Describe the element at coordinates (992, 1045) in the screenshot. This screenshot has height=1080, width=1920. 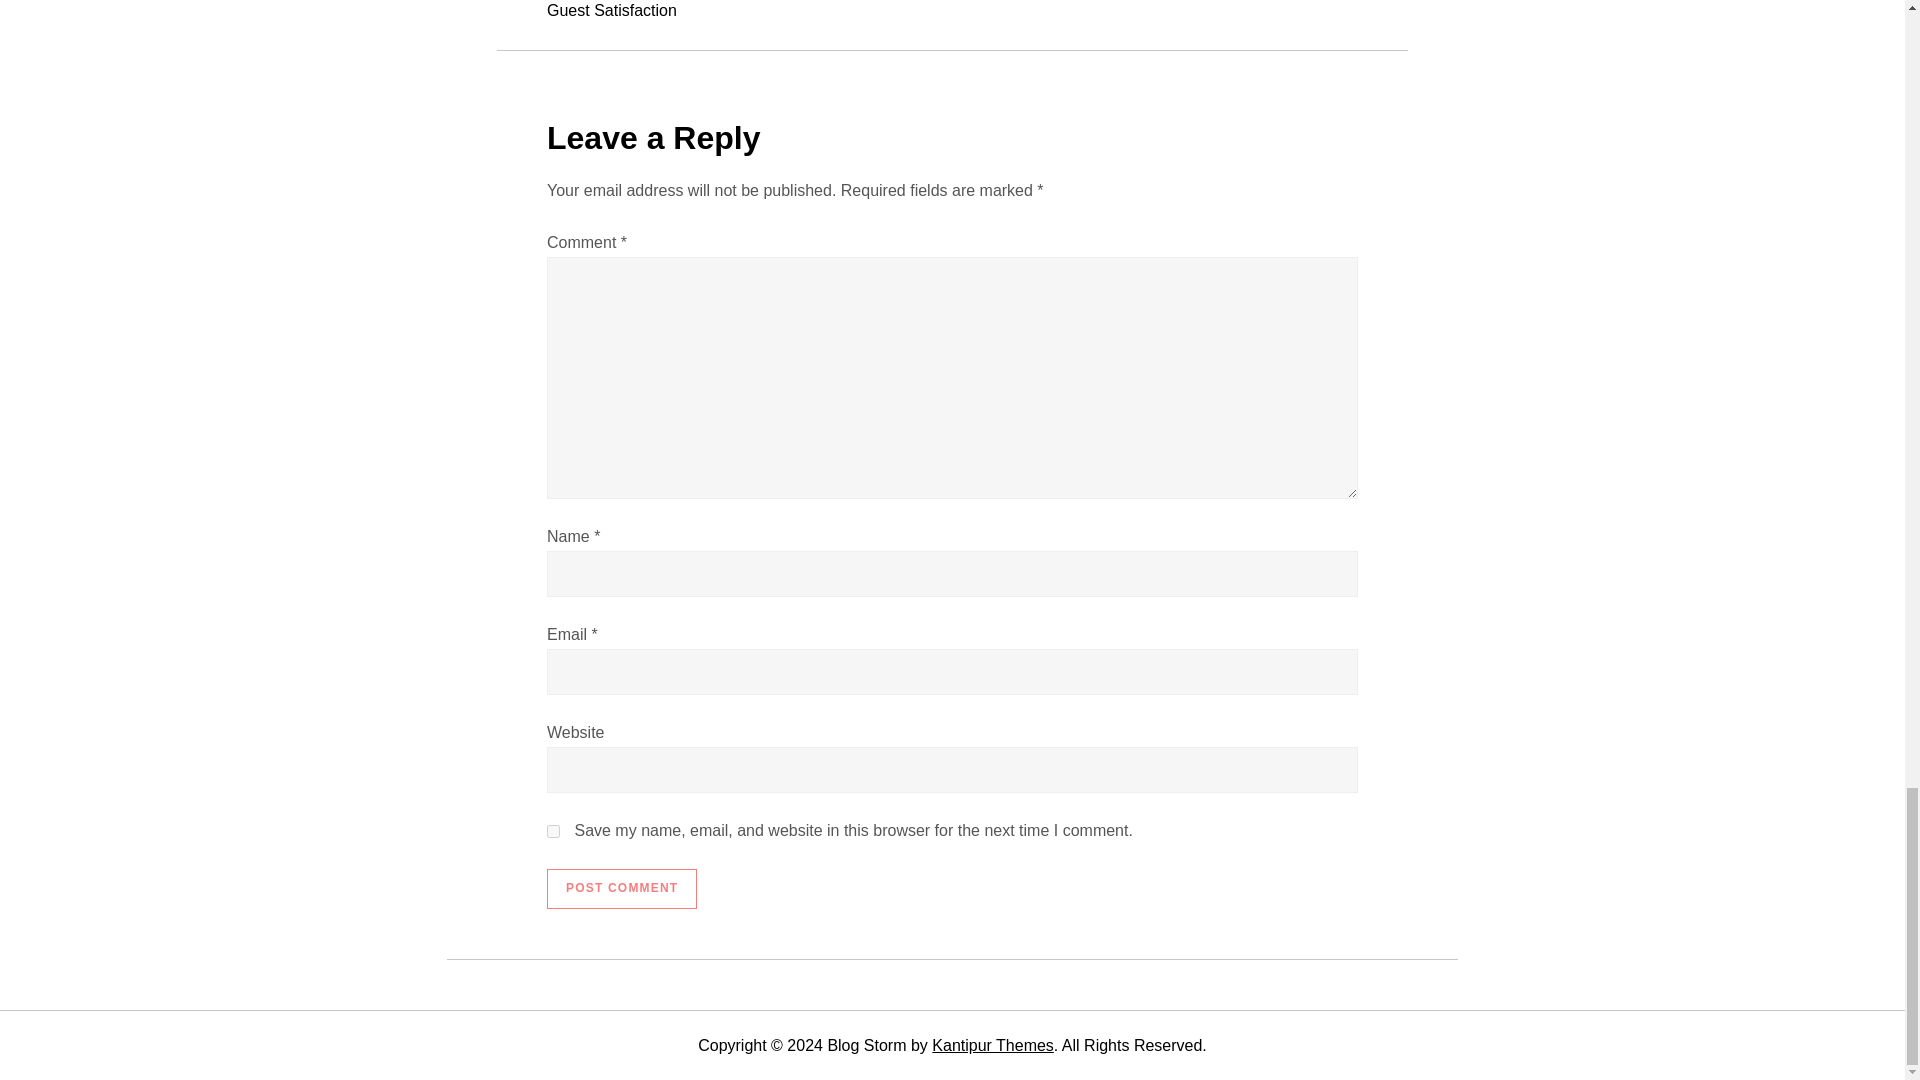
I see `Kantipur Themes` at that location.